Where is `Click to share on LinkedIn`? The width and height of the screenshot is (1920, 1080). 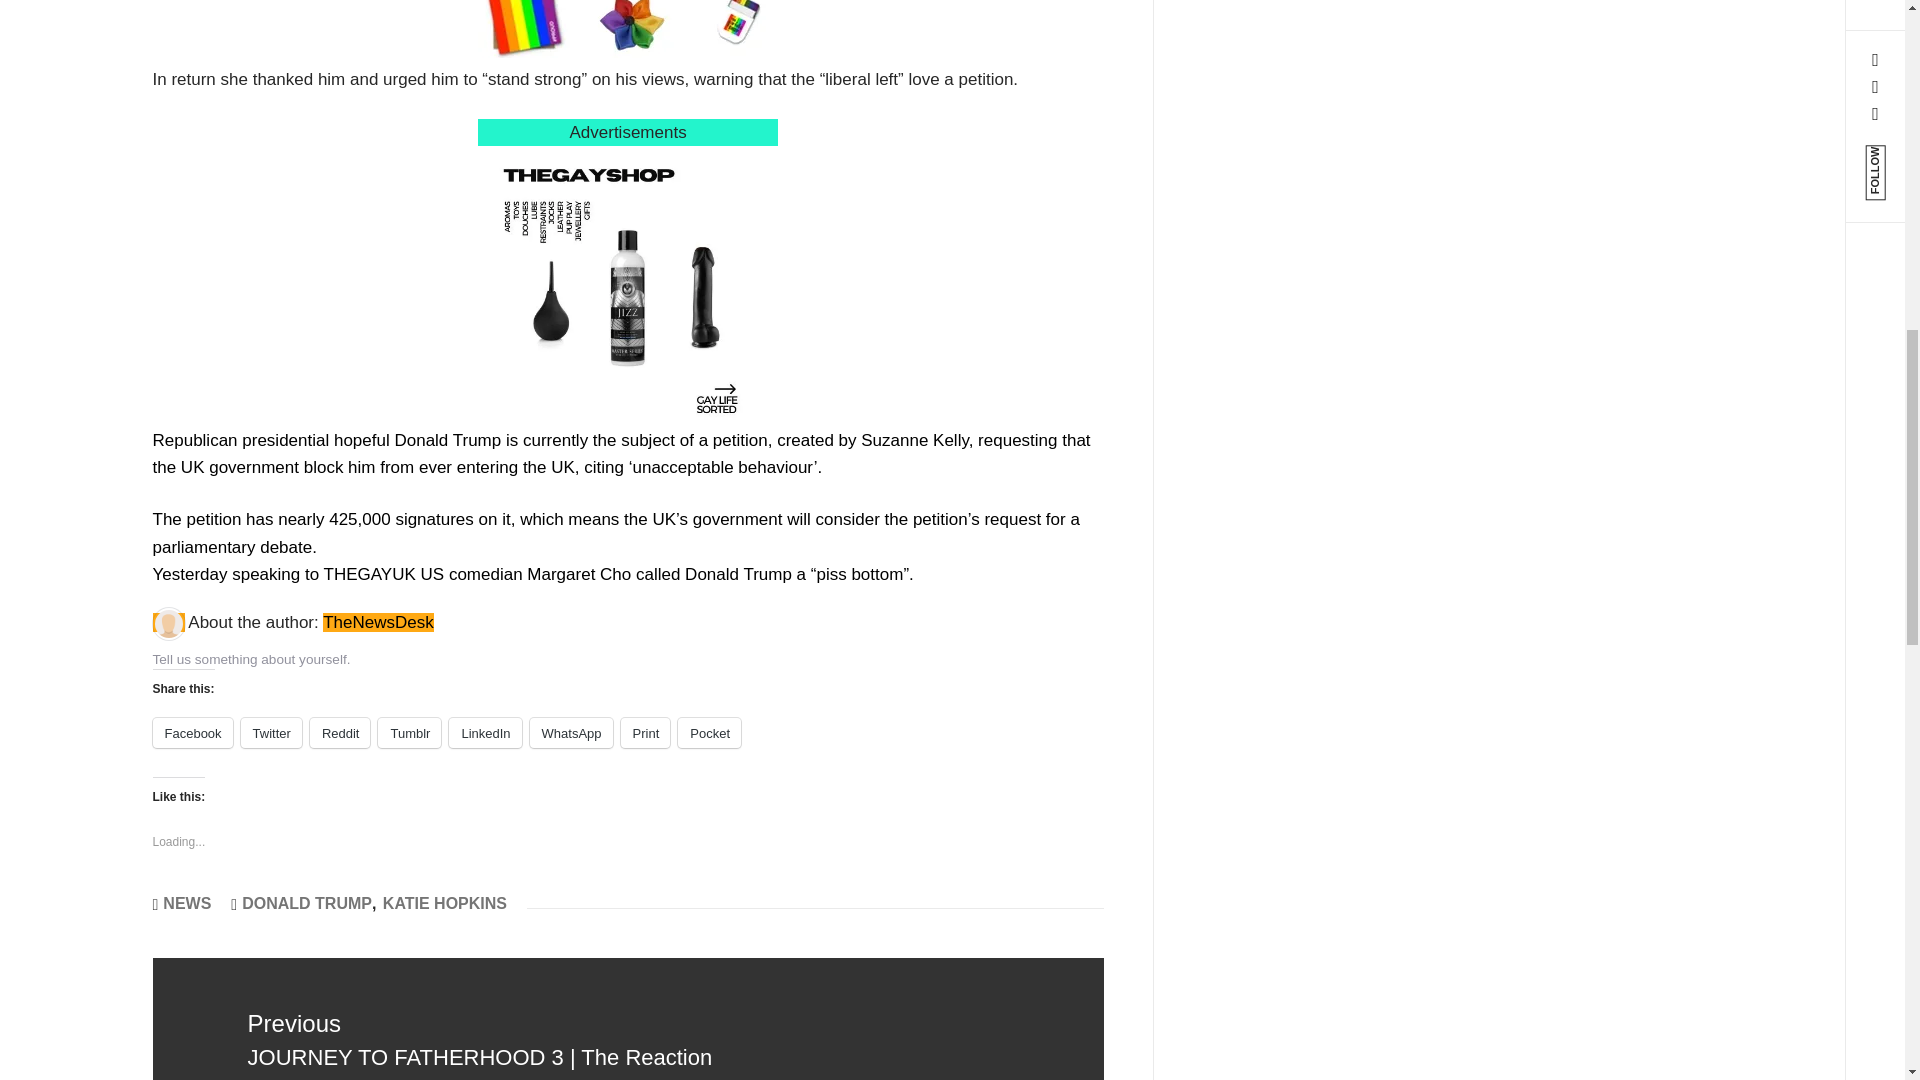
Click to share on LinkedIn is located at coordinates (484, 733).